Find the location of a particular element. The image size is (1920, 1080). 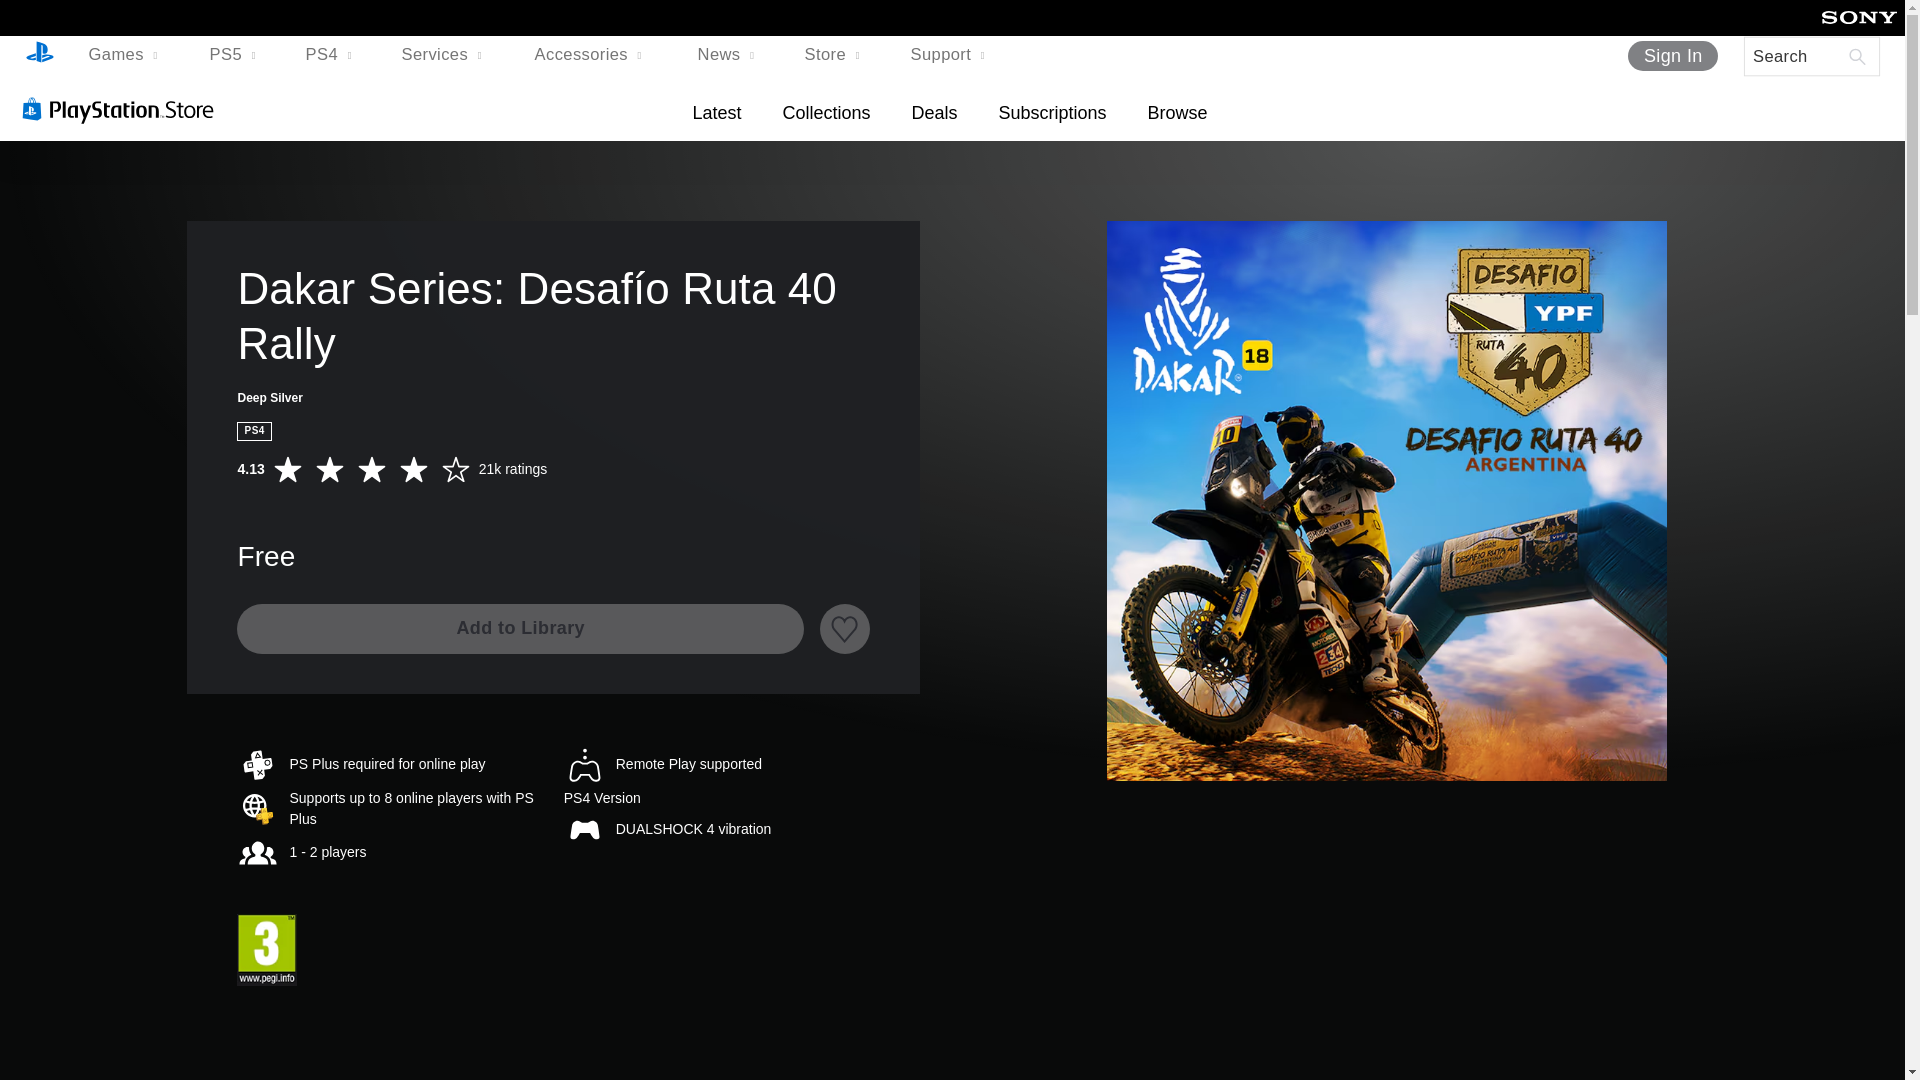

Games is located at coordinates (126, 55).